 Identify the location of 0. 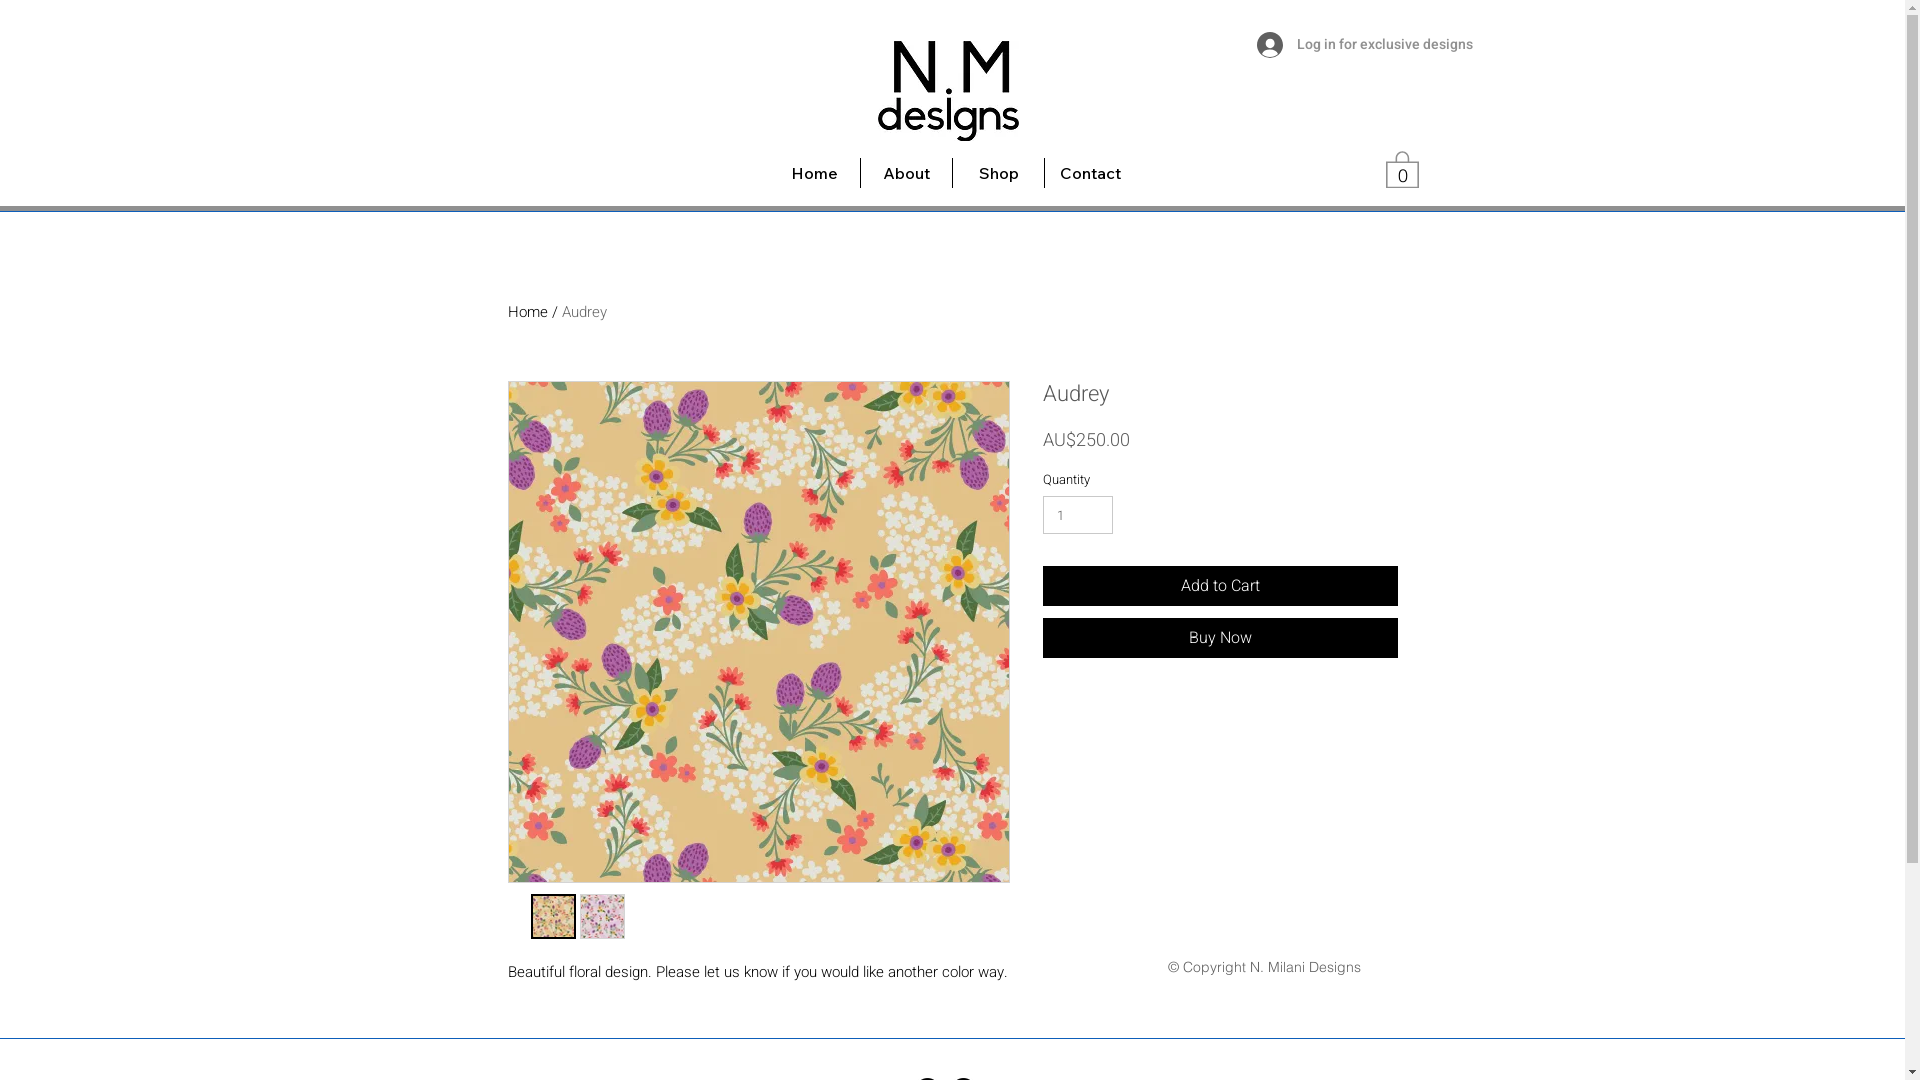
(1402, 168).